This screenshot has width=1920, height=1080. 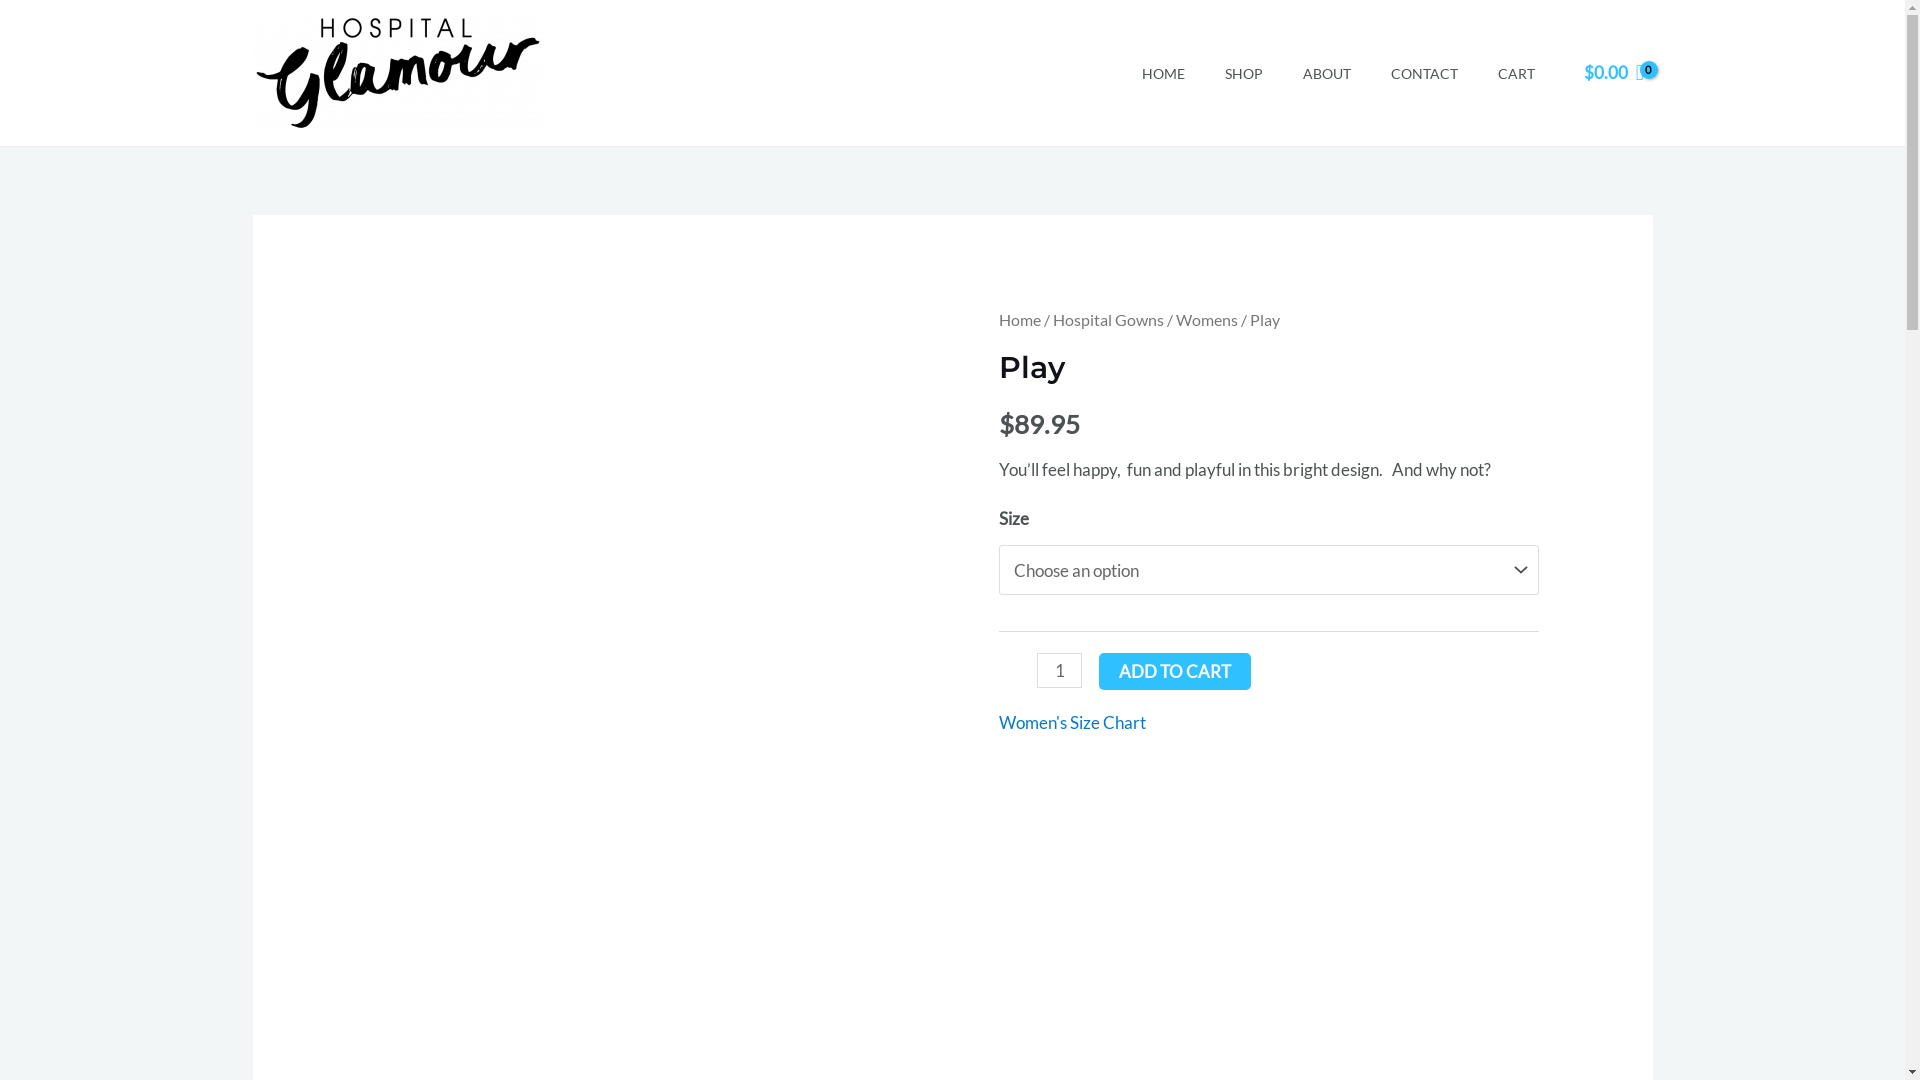 What do you see at coordinates (1327, 73) in the screenshot?
I see `ABOUT` at bounding box center [1327, 73].